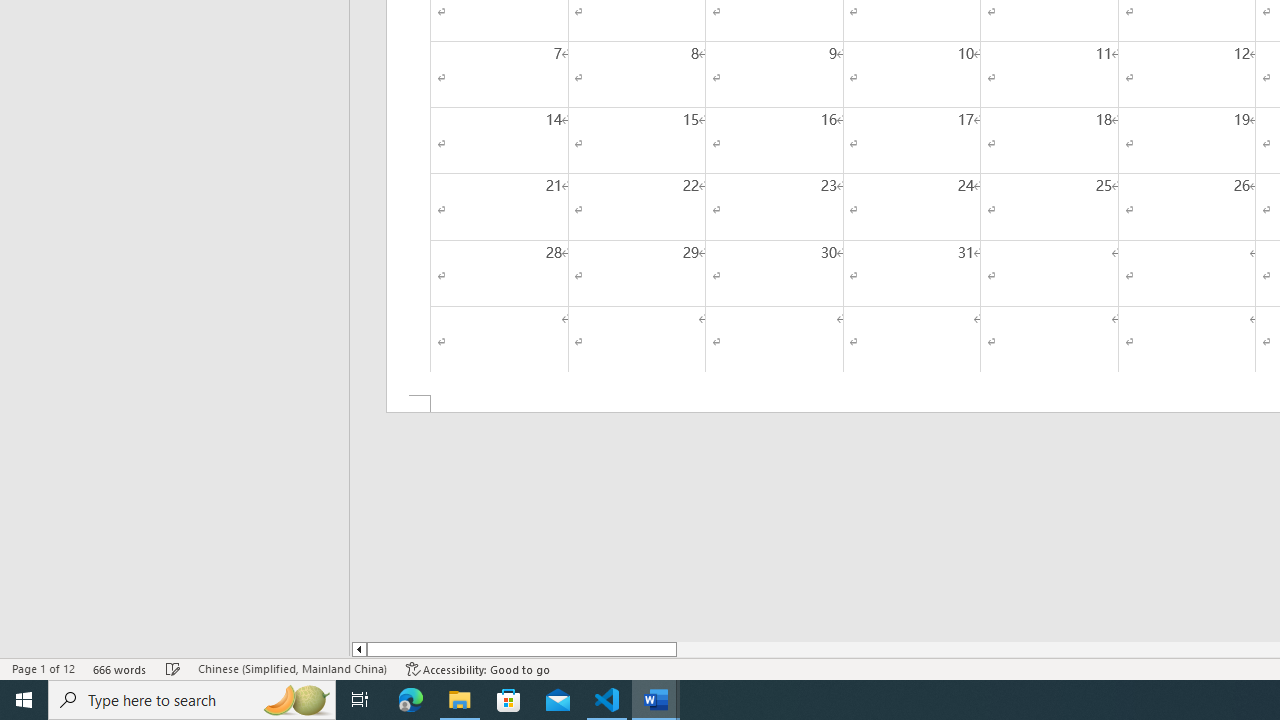 This screenshot has width=1280, height=720. I want to click on Word Count 666 words, so click(120, 668).